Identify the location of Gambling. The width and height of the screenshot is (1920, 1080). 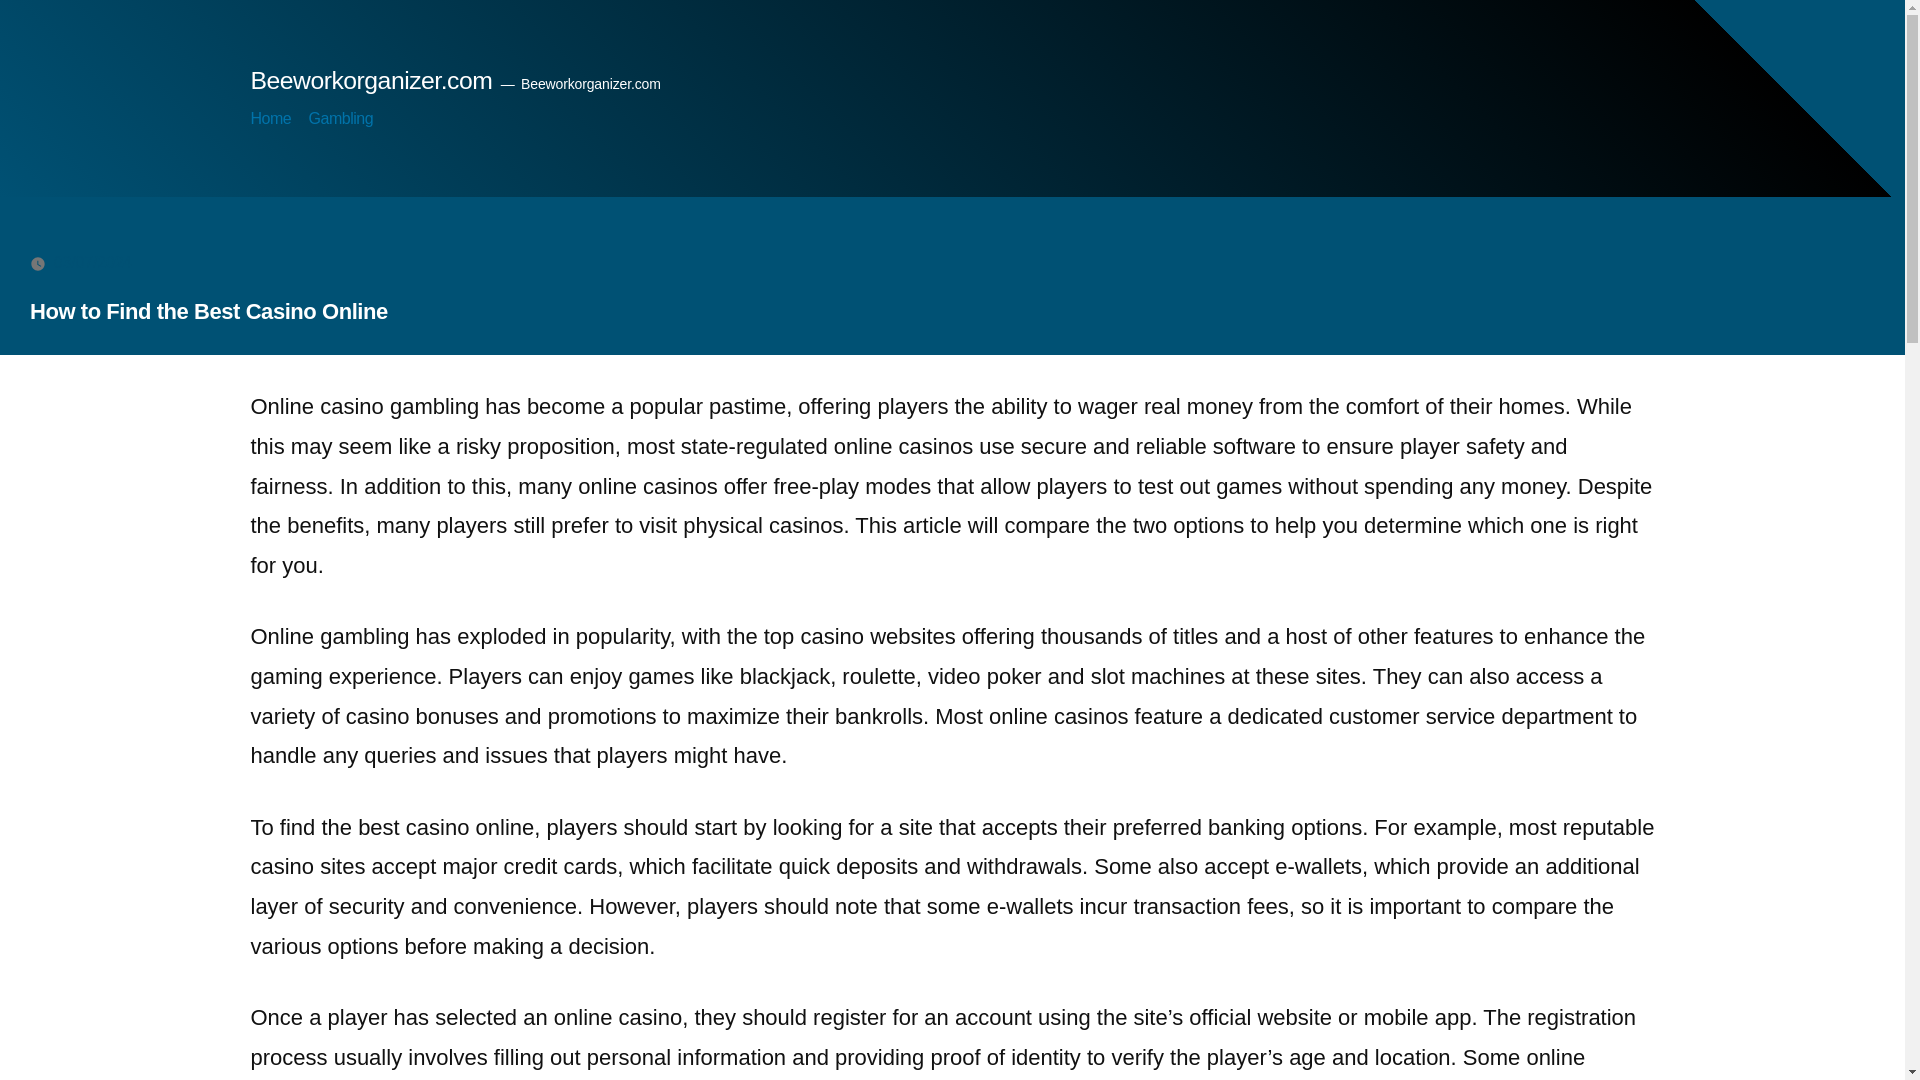
(342, 118).